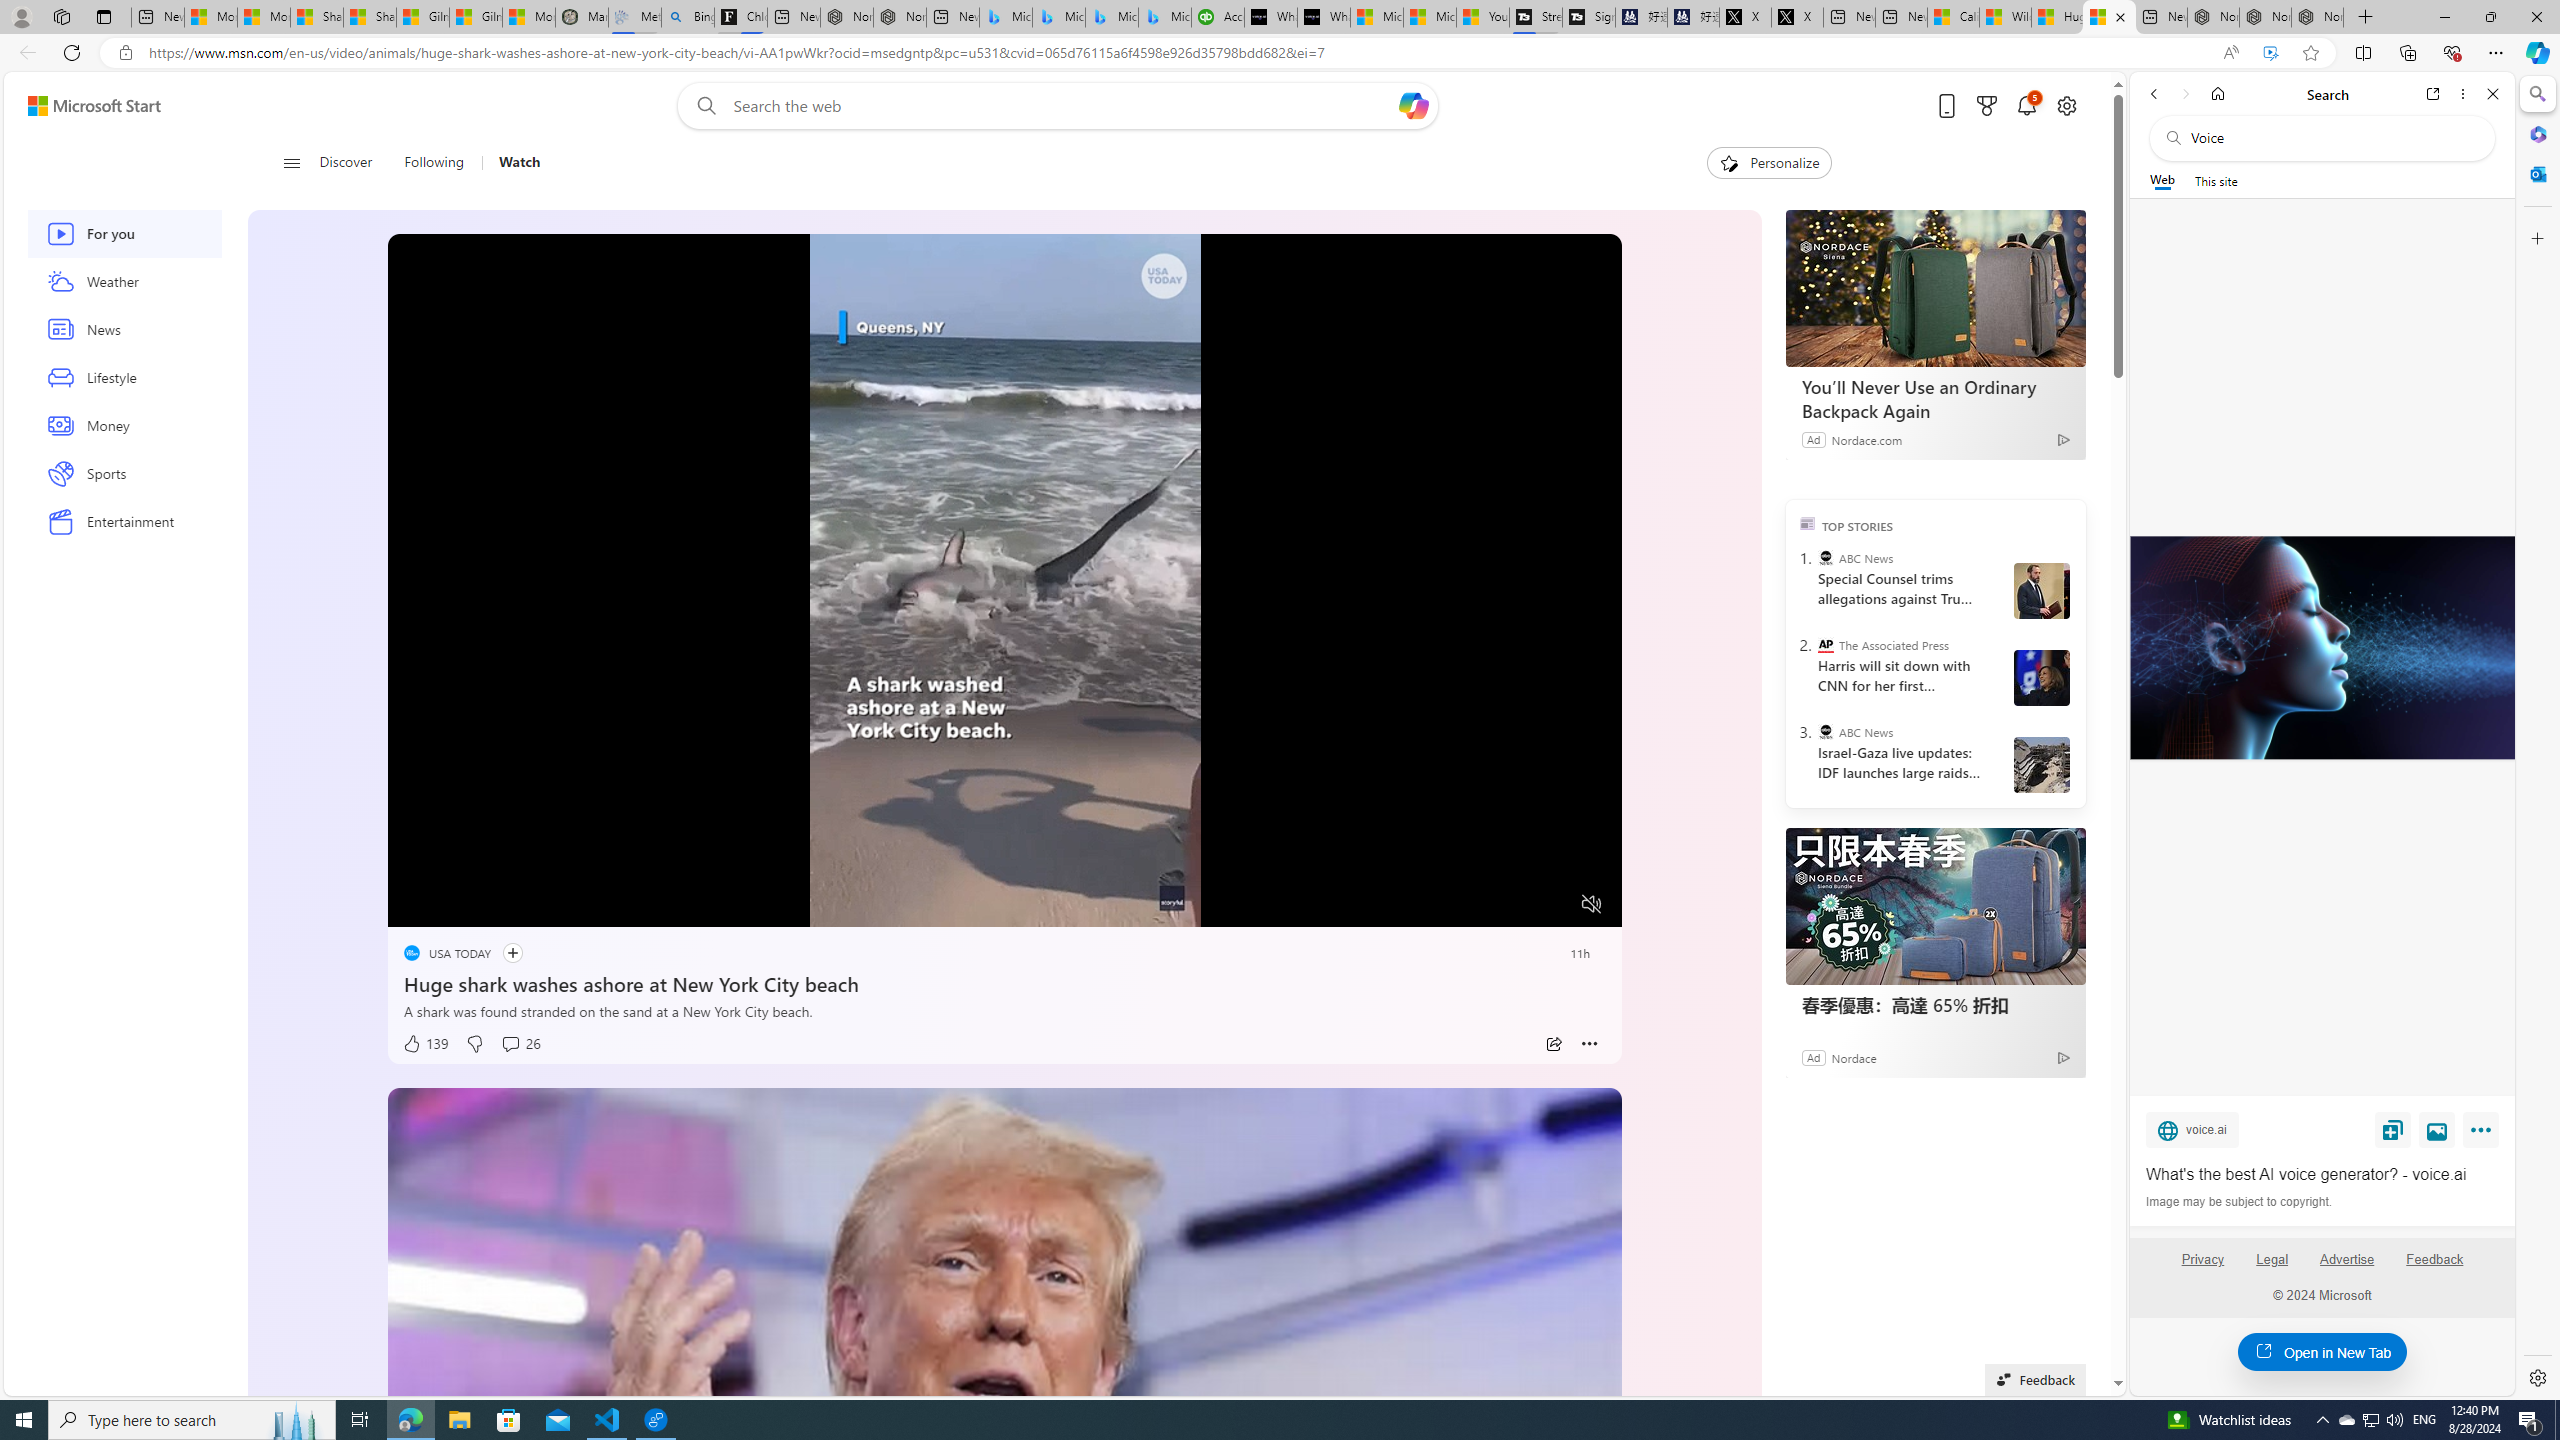 The height and width of the screenshot is (1440, 2560). I want to click on Microsoft Bing Travel - Stays in Bangkok, Bangkok, Thailand, so click(1058, 17).